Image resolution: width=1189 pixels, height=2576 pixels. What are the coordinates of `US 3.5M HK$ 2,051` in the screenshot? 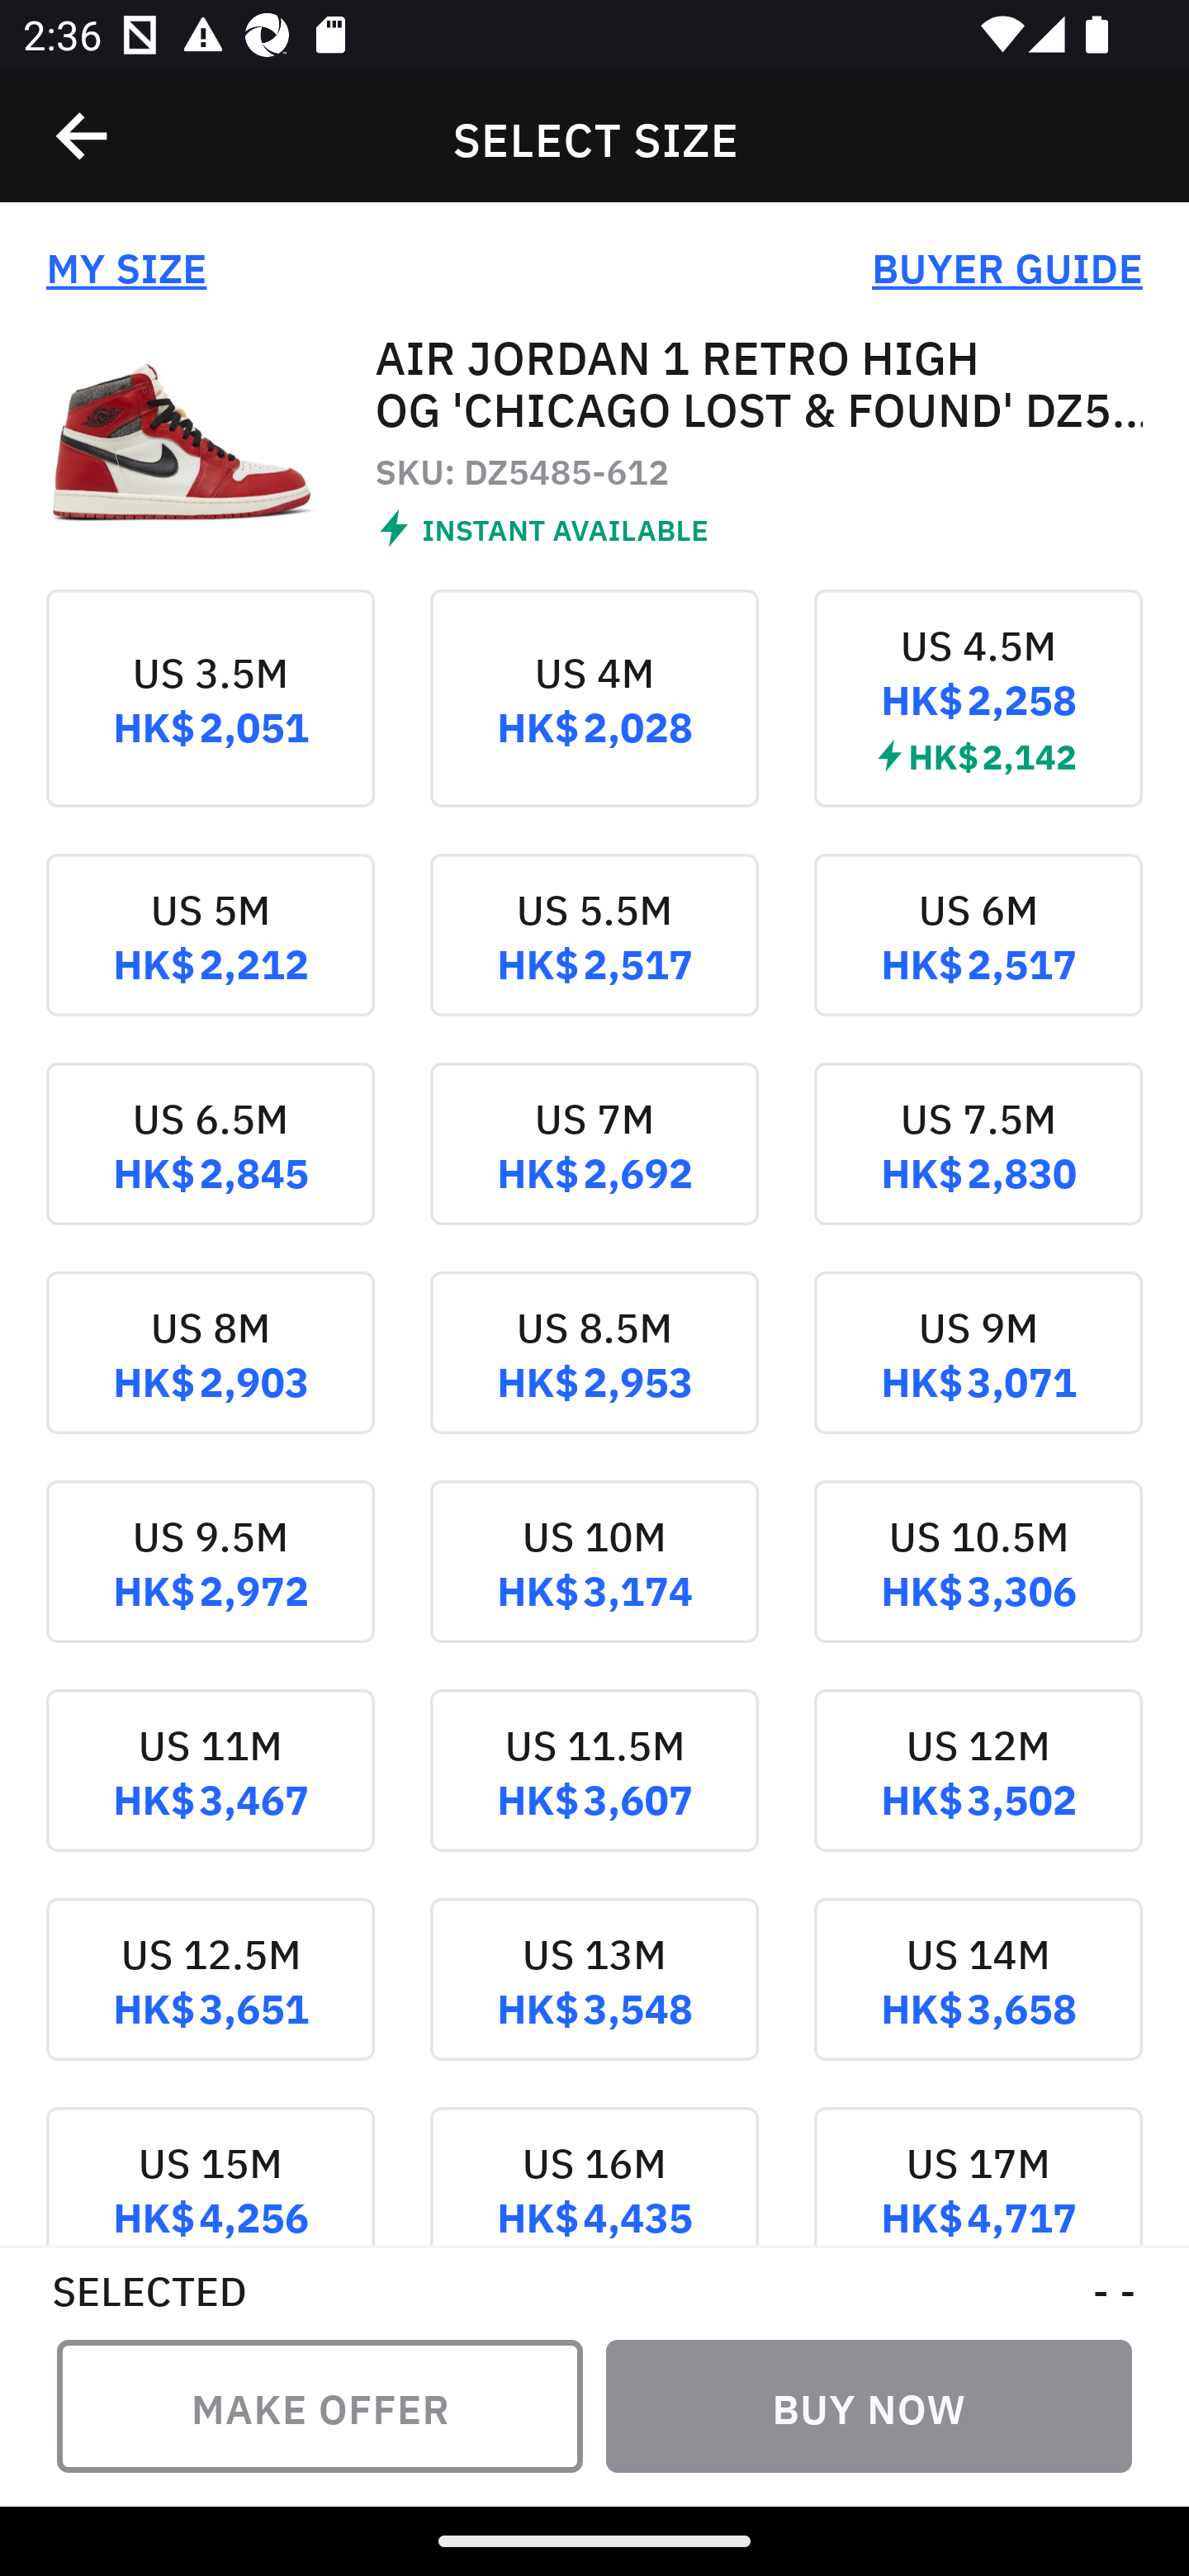 It's located at (210, 721).